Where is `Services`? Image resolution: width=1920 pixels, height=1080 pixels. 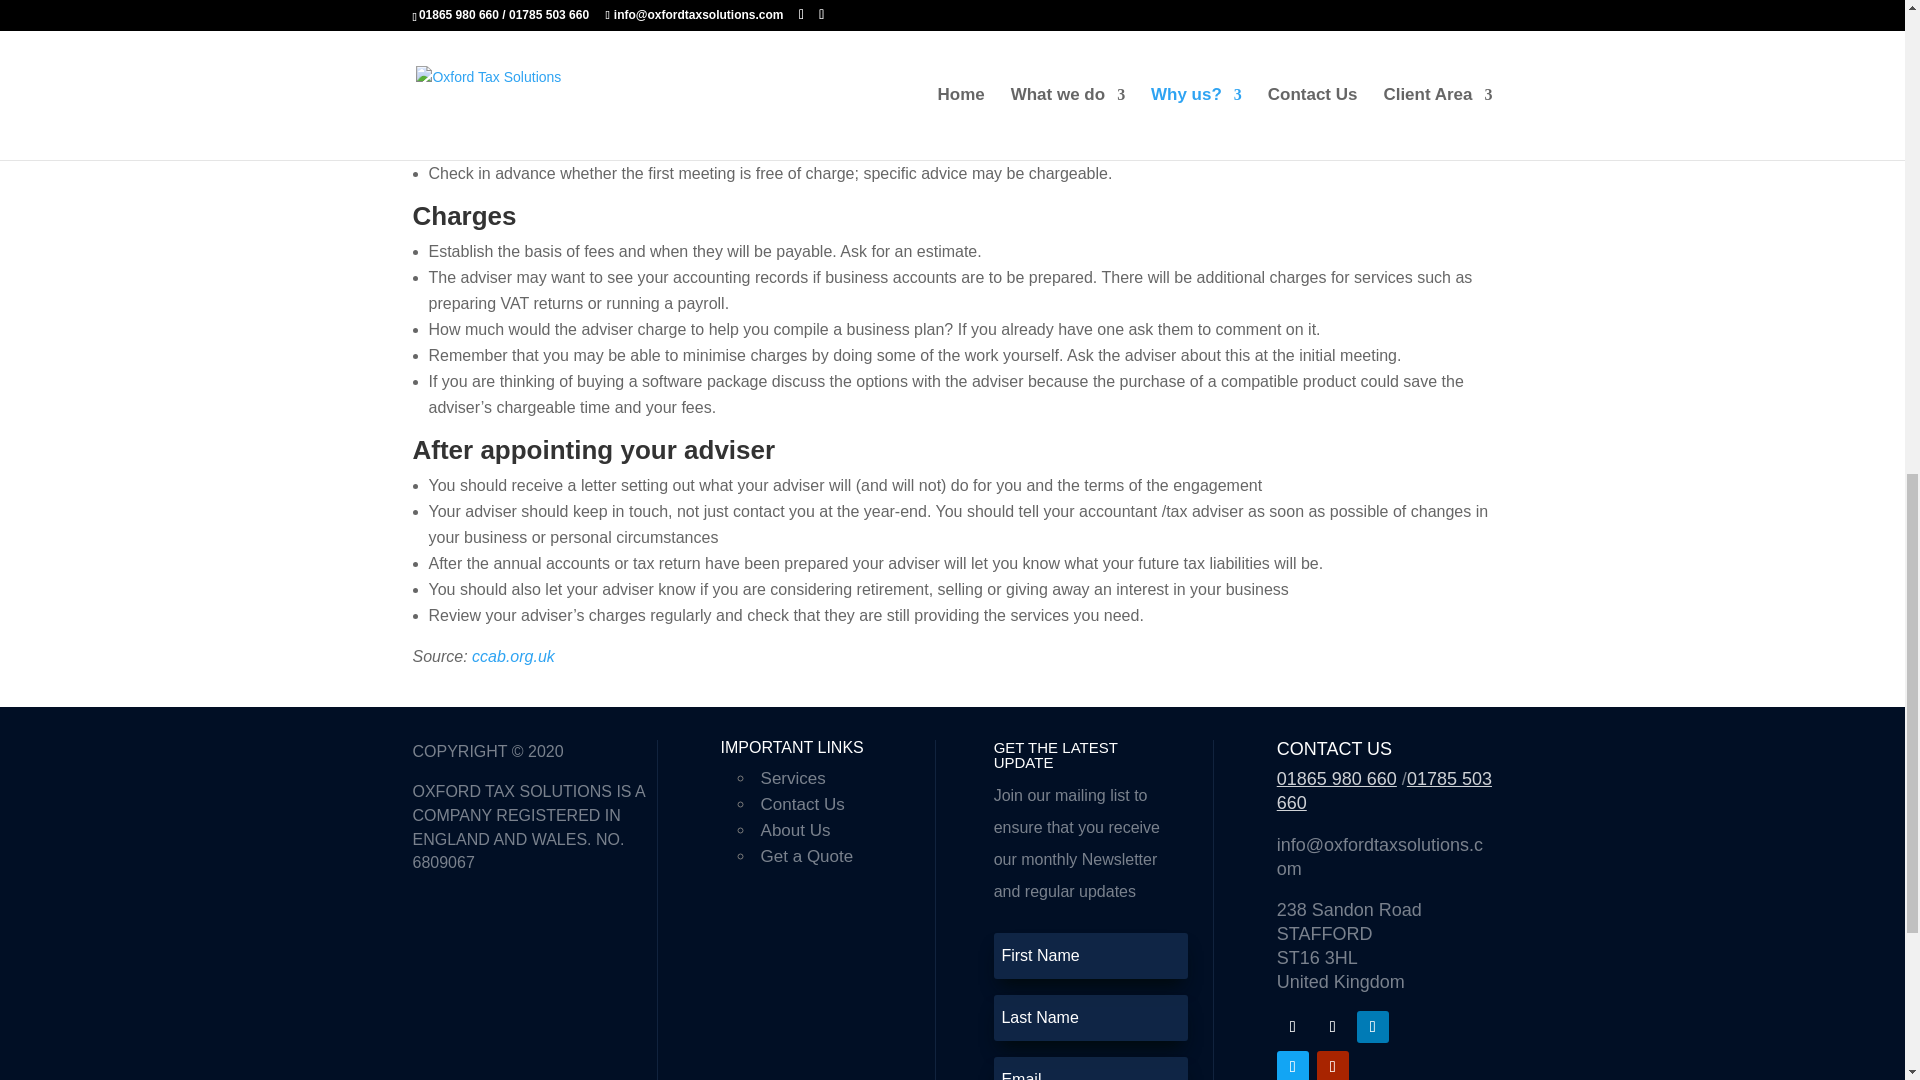 Services is located at coordinates (792, 778).